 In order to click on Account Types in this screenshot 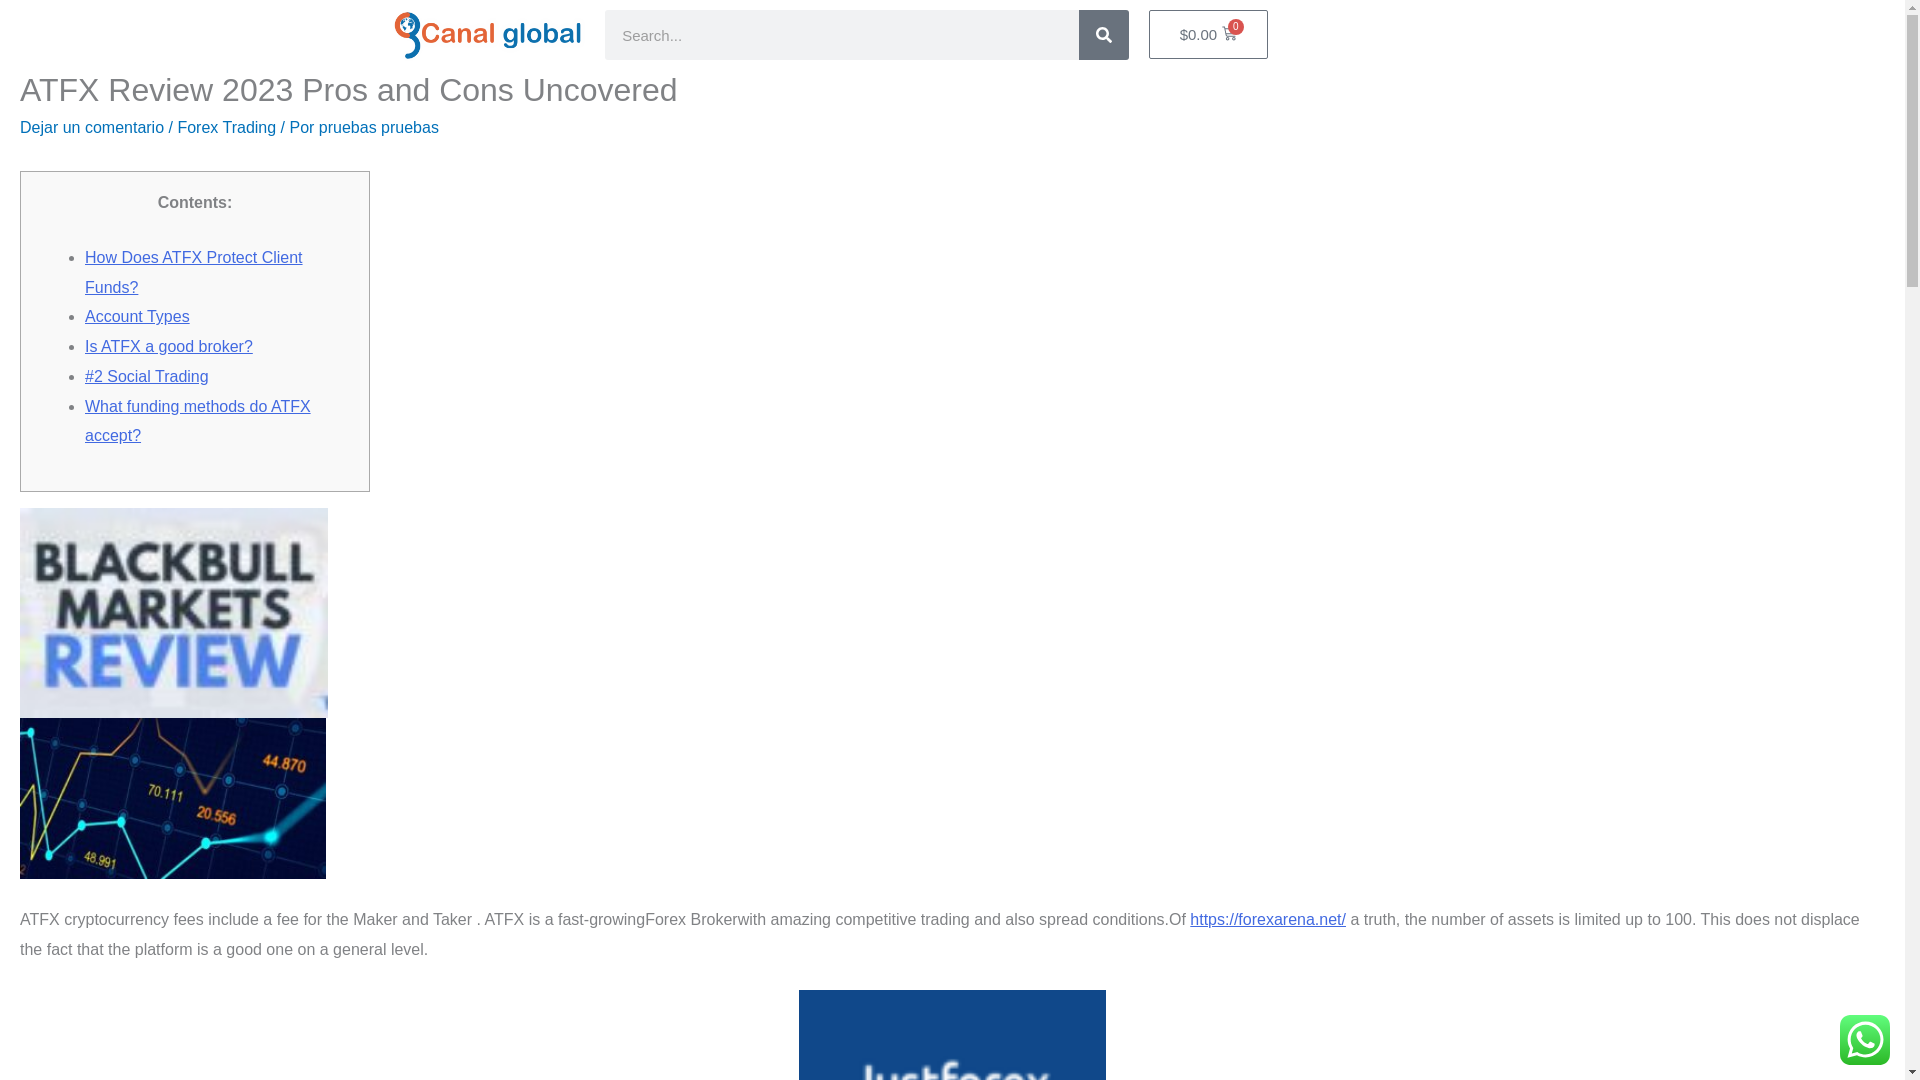, I will do `click(137, 316)`.